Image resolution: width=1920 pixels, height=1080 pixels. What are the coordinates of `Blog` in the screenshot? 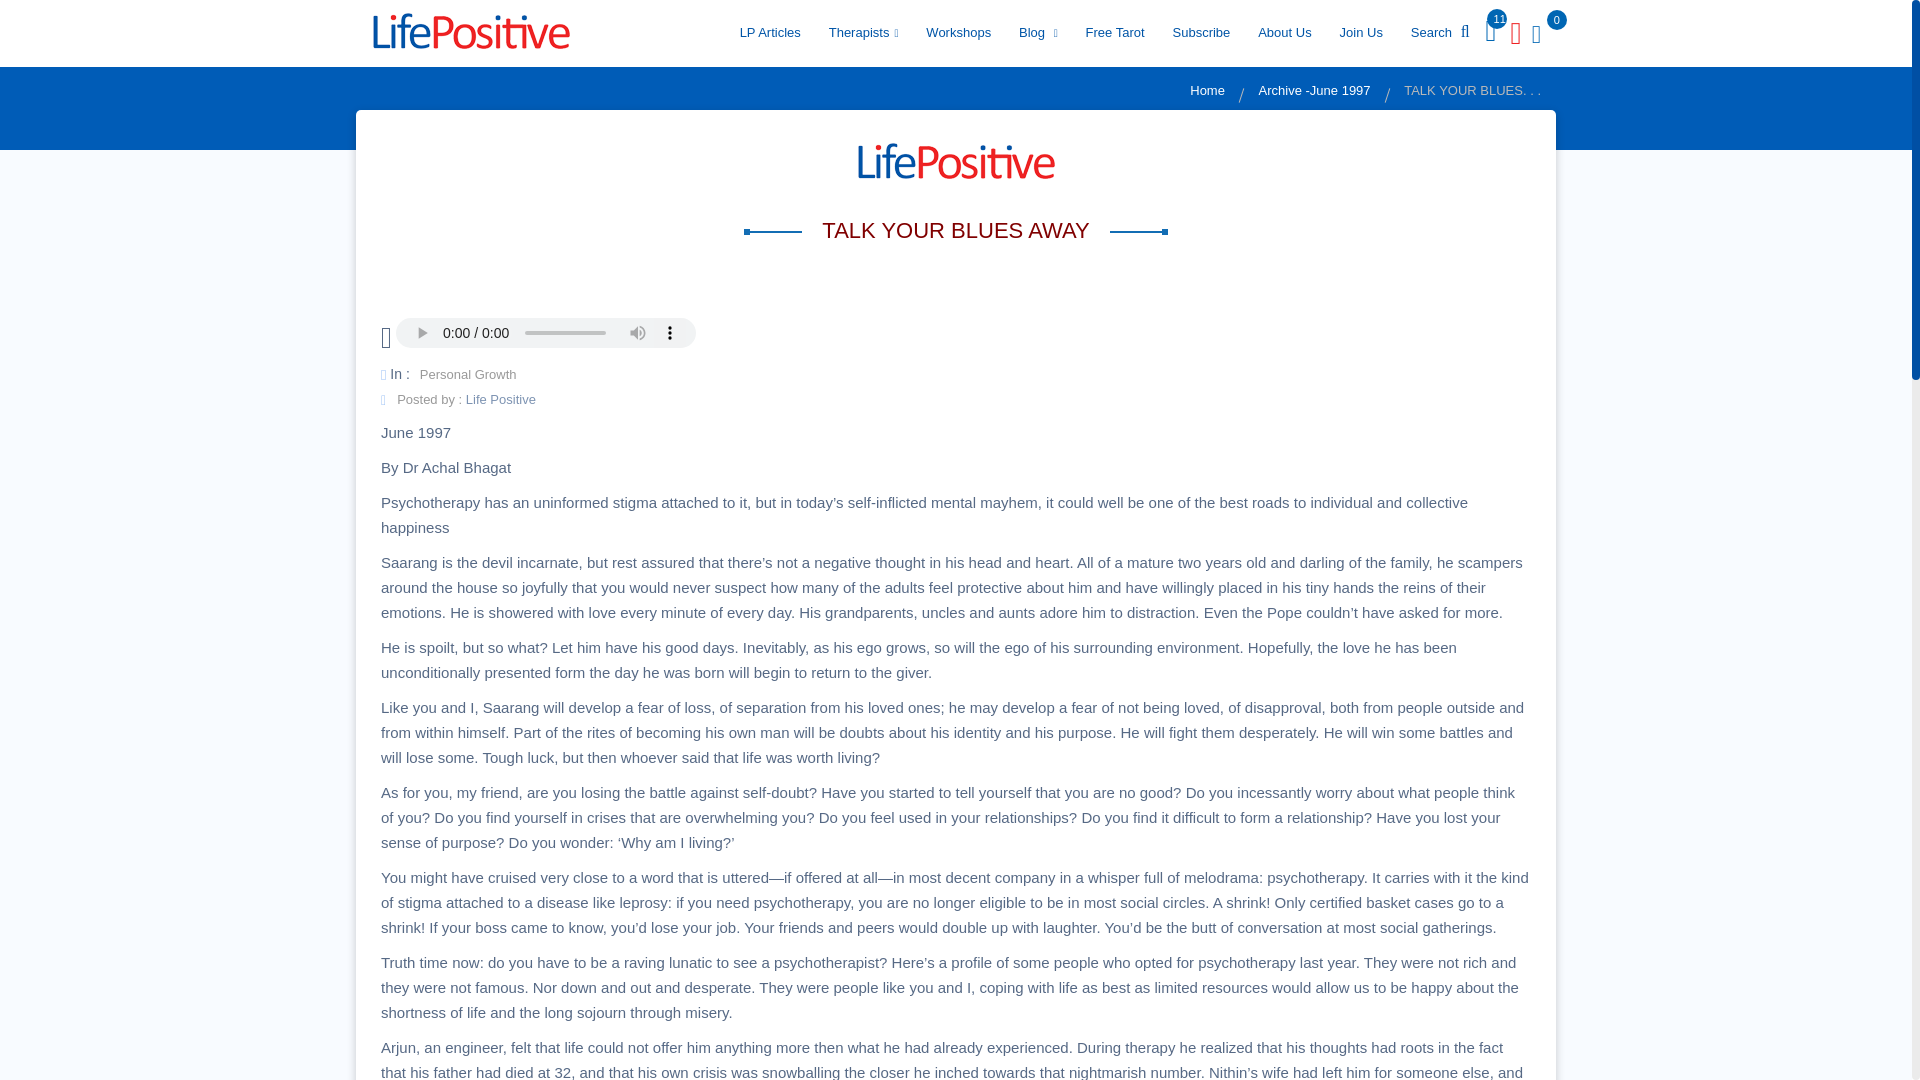 It's located at (1038, 32).